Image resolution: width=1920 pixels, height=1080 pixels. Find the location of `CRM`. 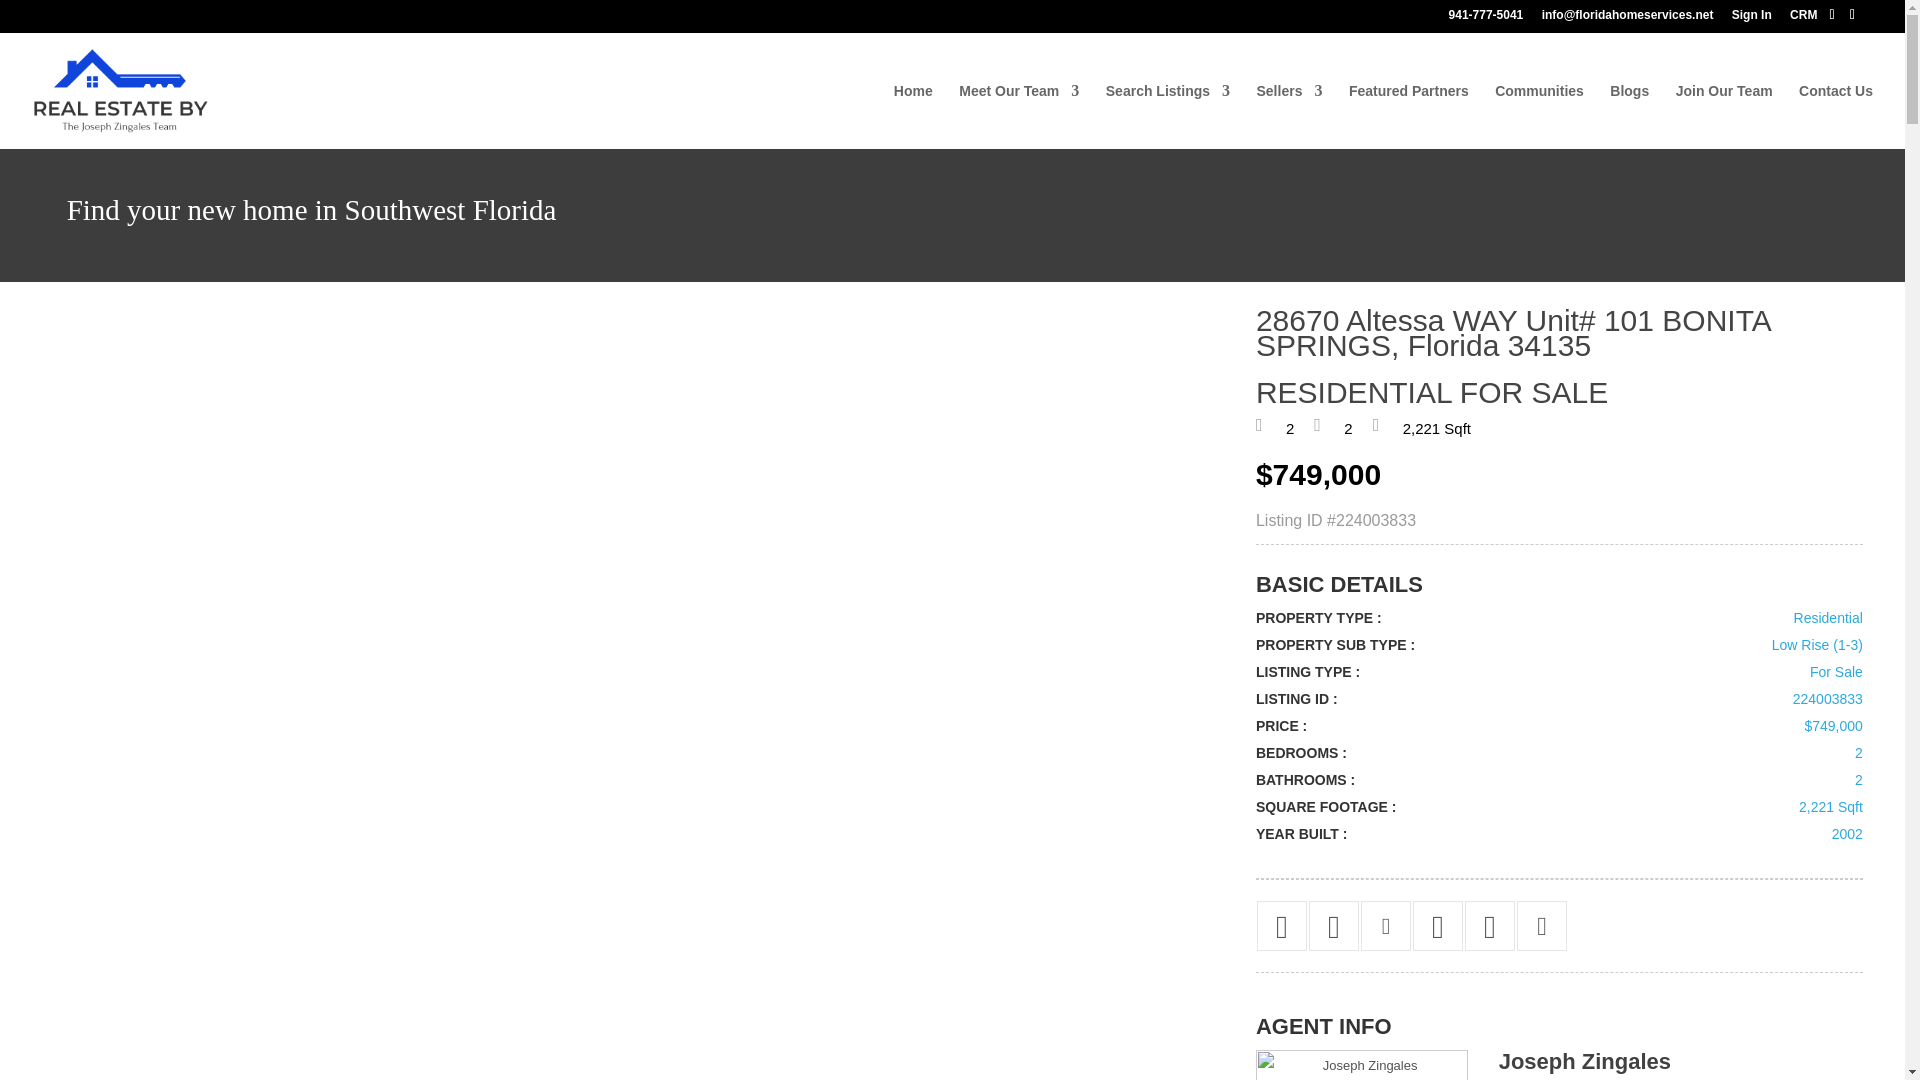

CRM is located at coordinates (1802, 19).